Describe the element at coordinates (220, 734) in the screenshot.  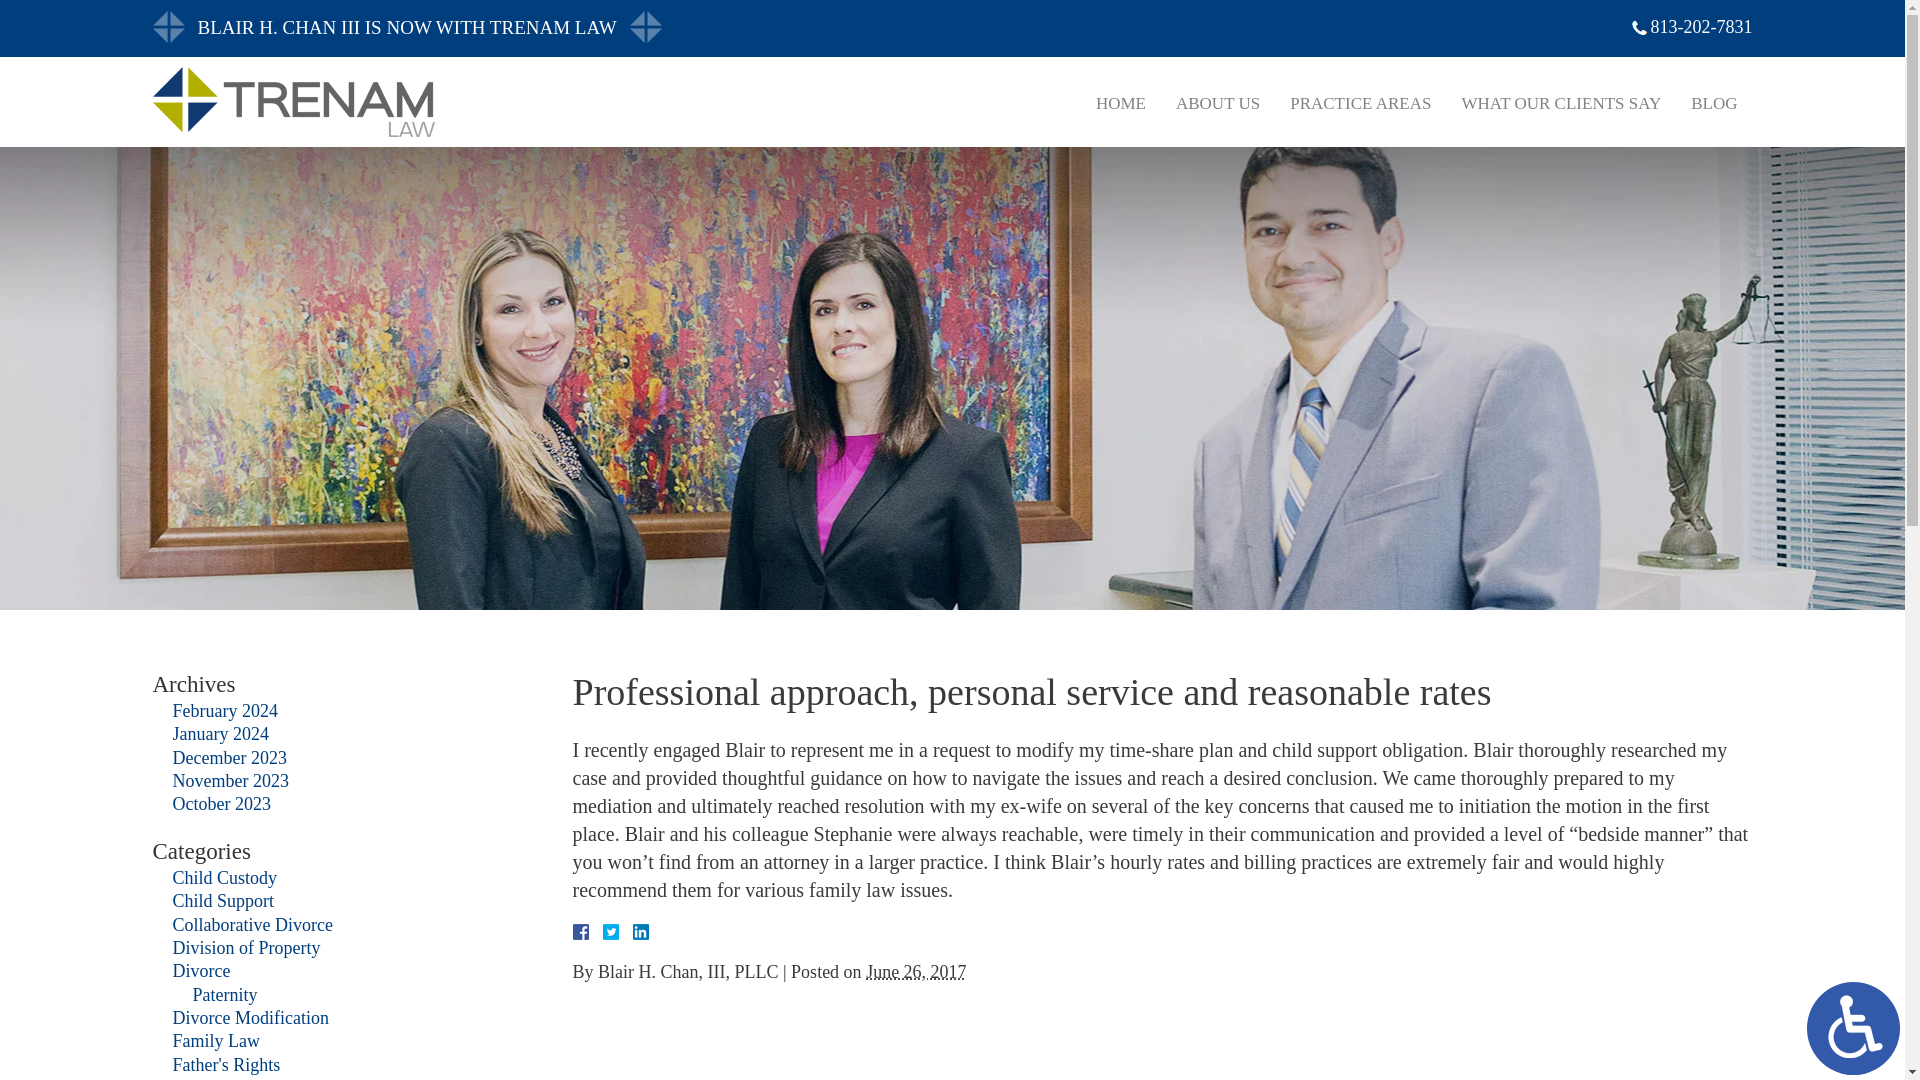
I see `January 2024` at that location.